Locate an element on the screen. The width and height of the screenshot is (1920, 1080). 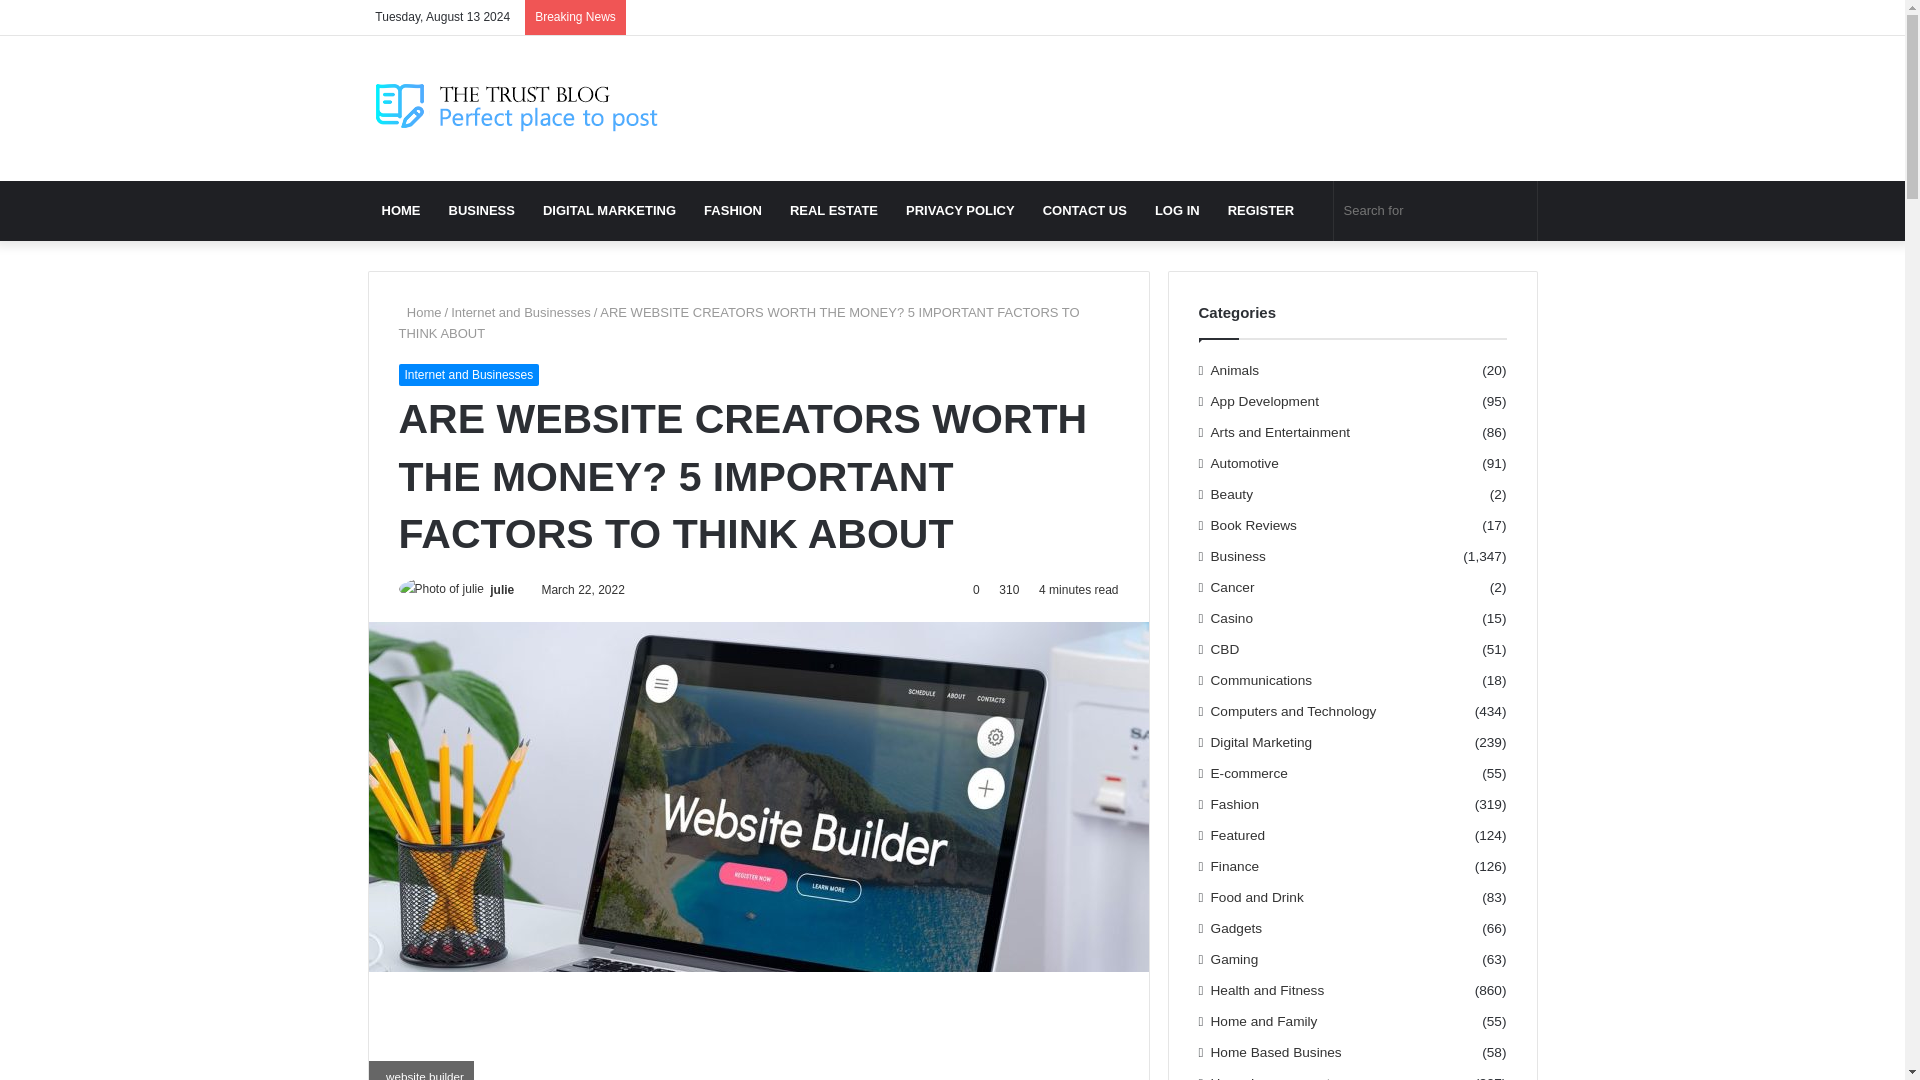
FASHION is located at coordinates (732, 210).